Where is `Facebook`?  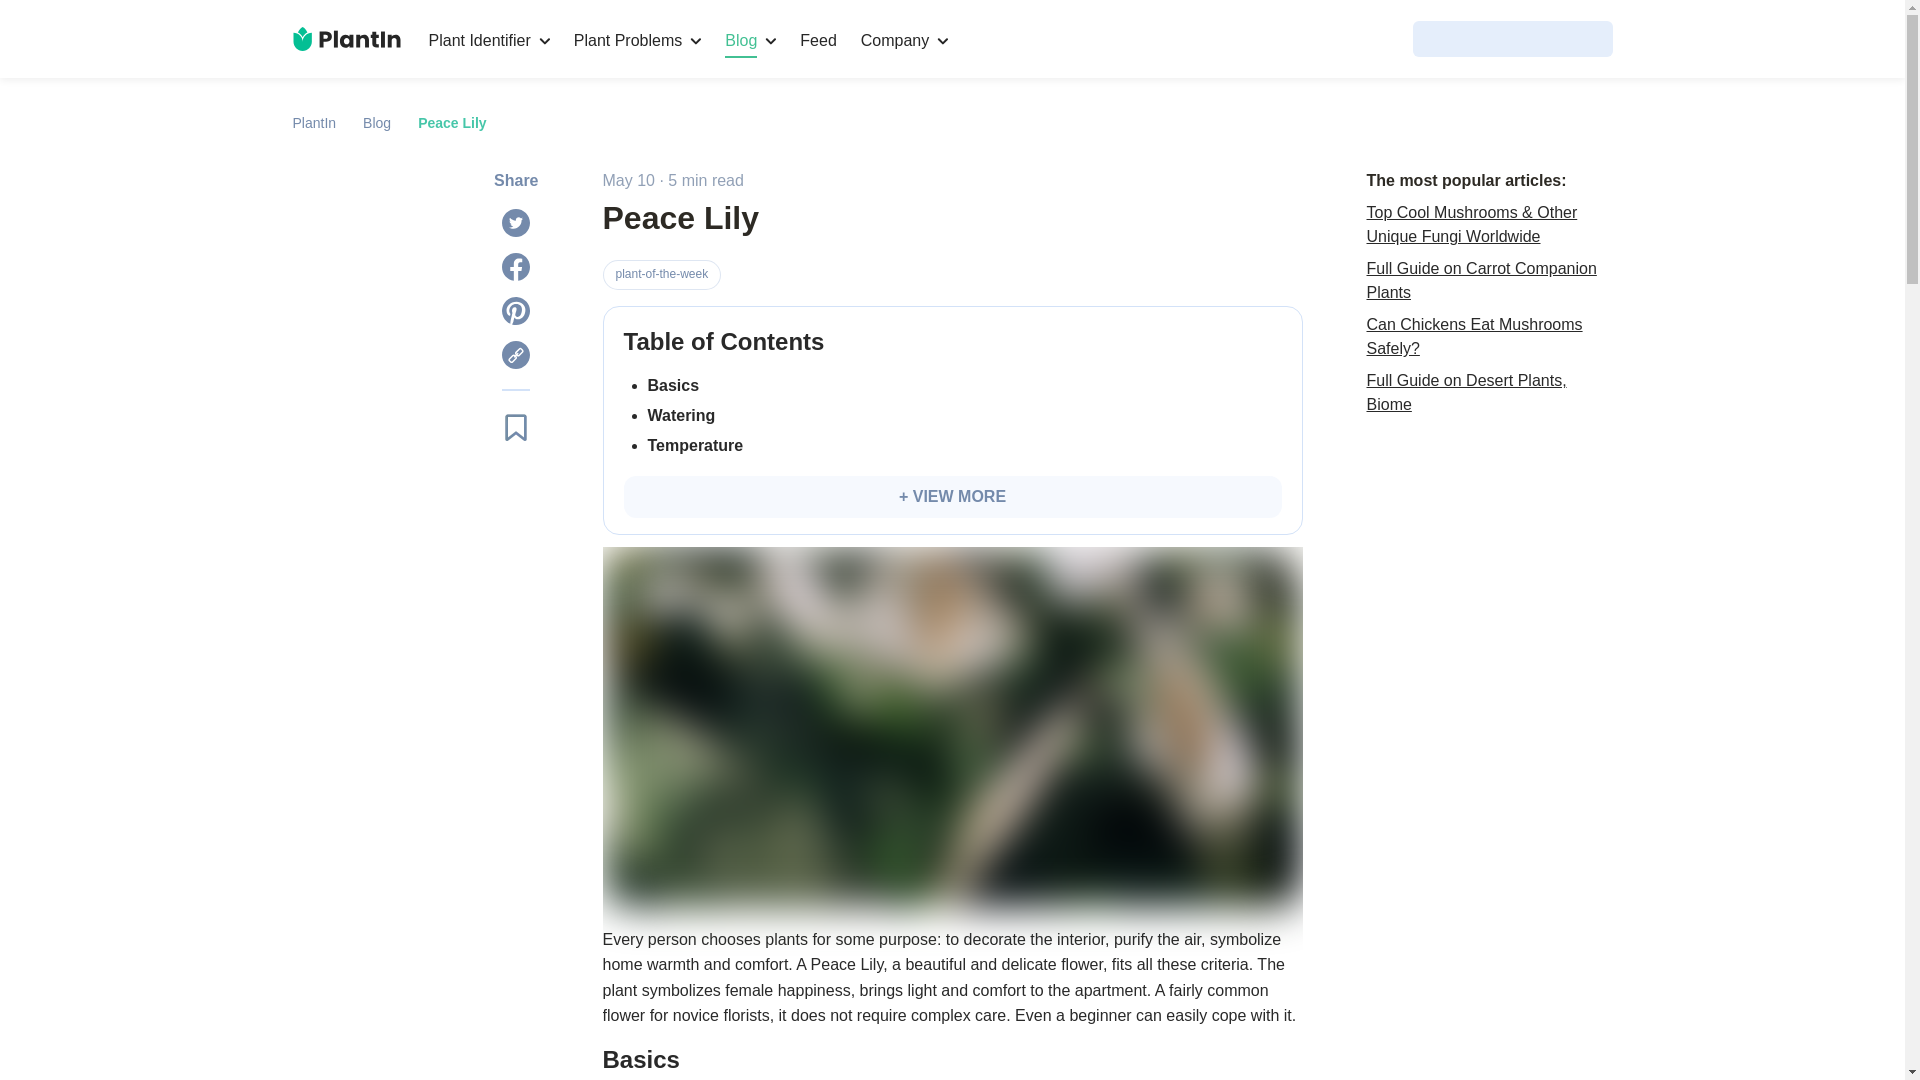
Facebook is located at coordinates (515, 266).